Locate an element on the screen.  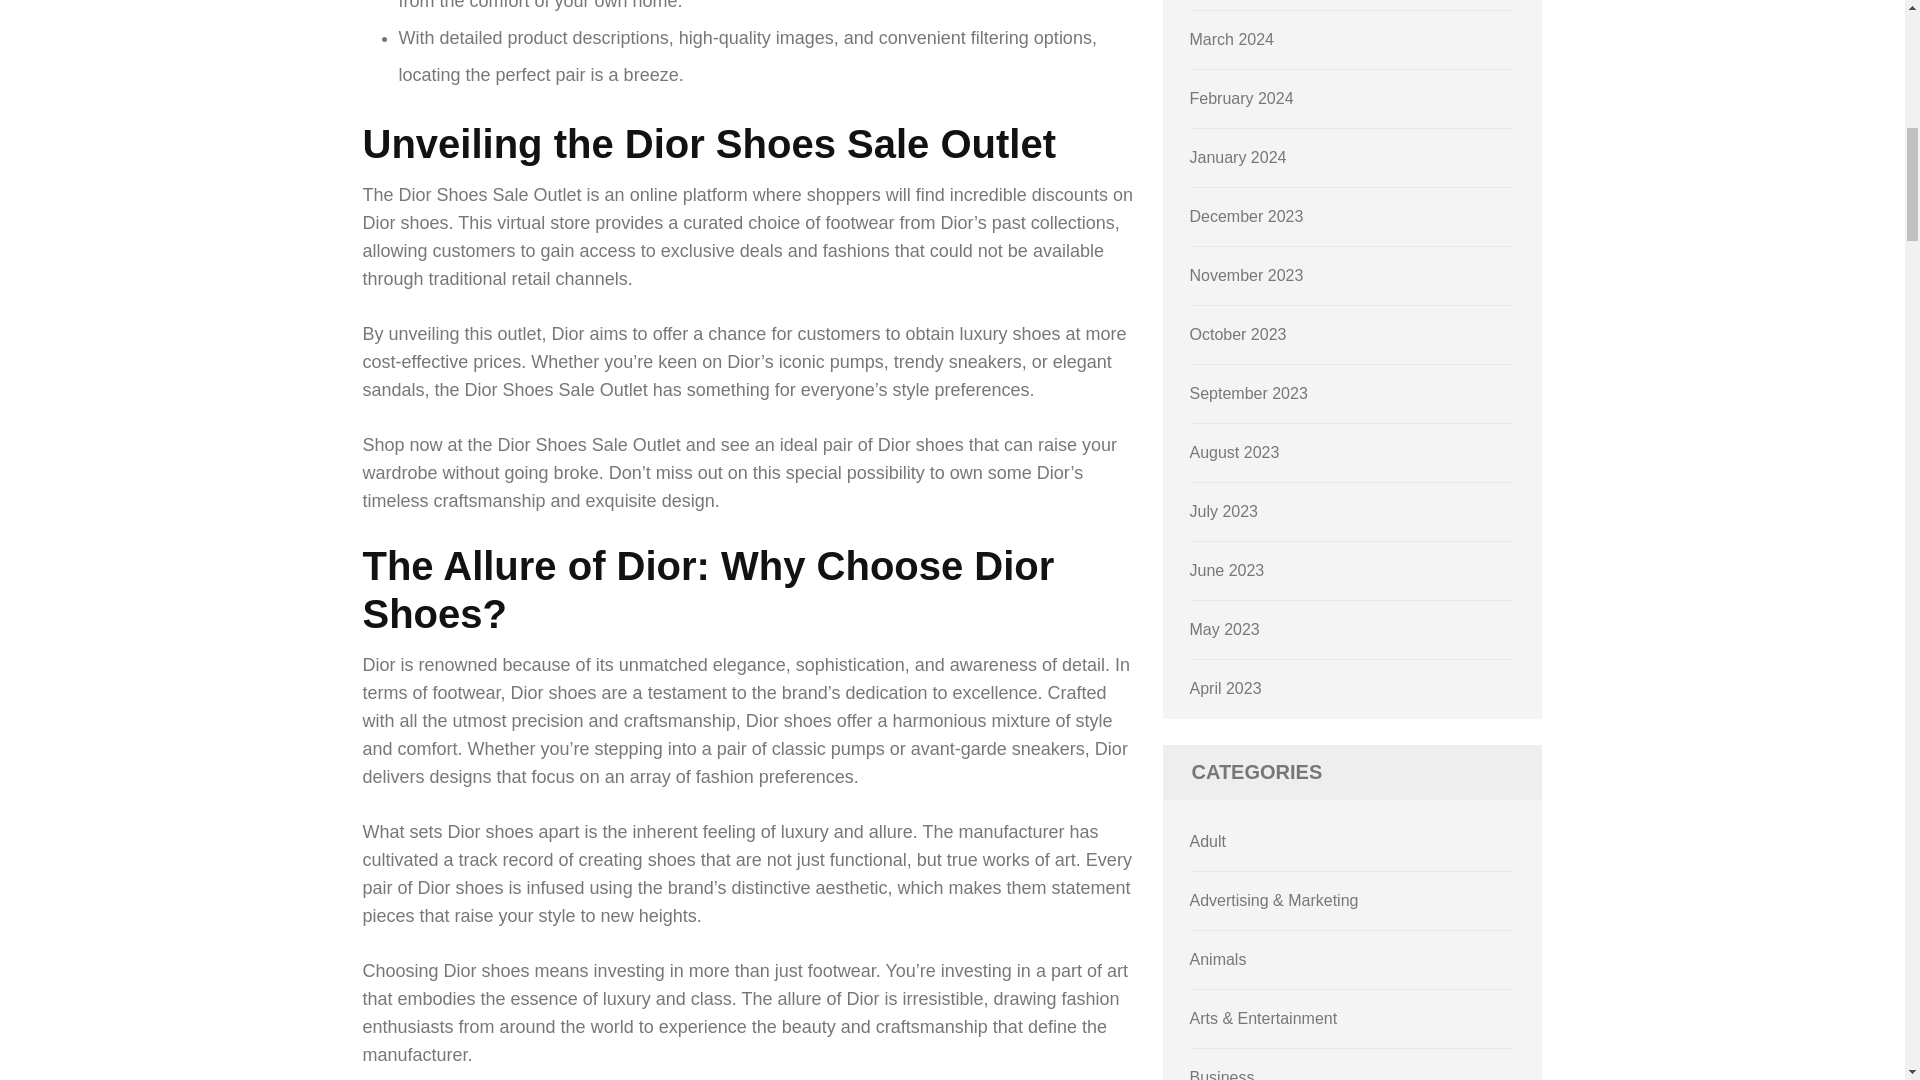
October 2023 is located at coordinates (1238, 334).